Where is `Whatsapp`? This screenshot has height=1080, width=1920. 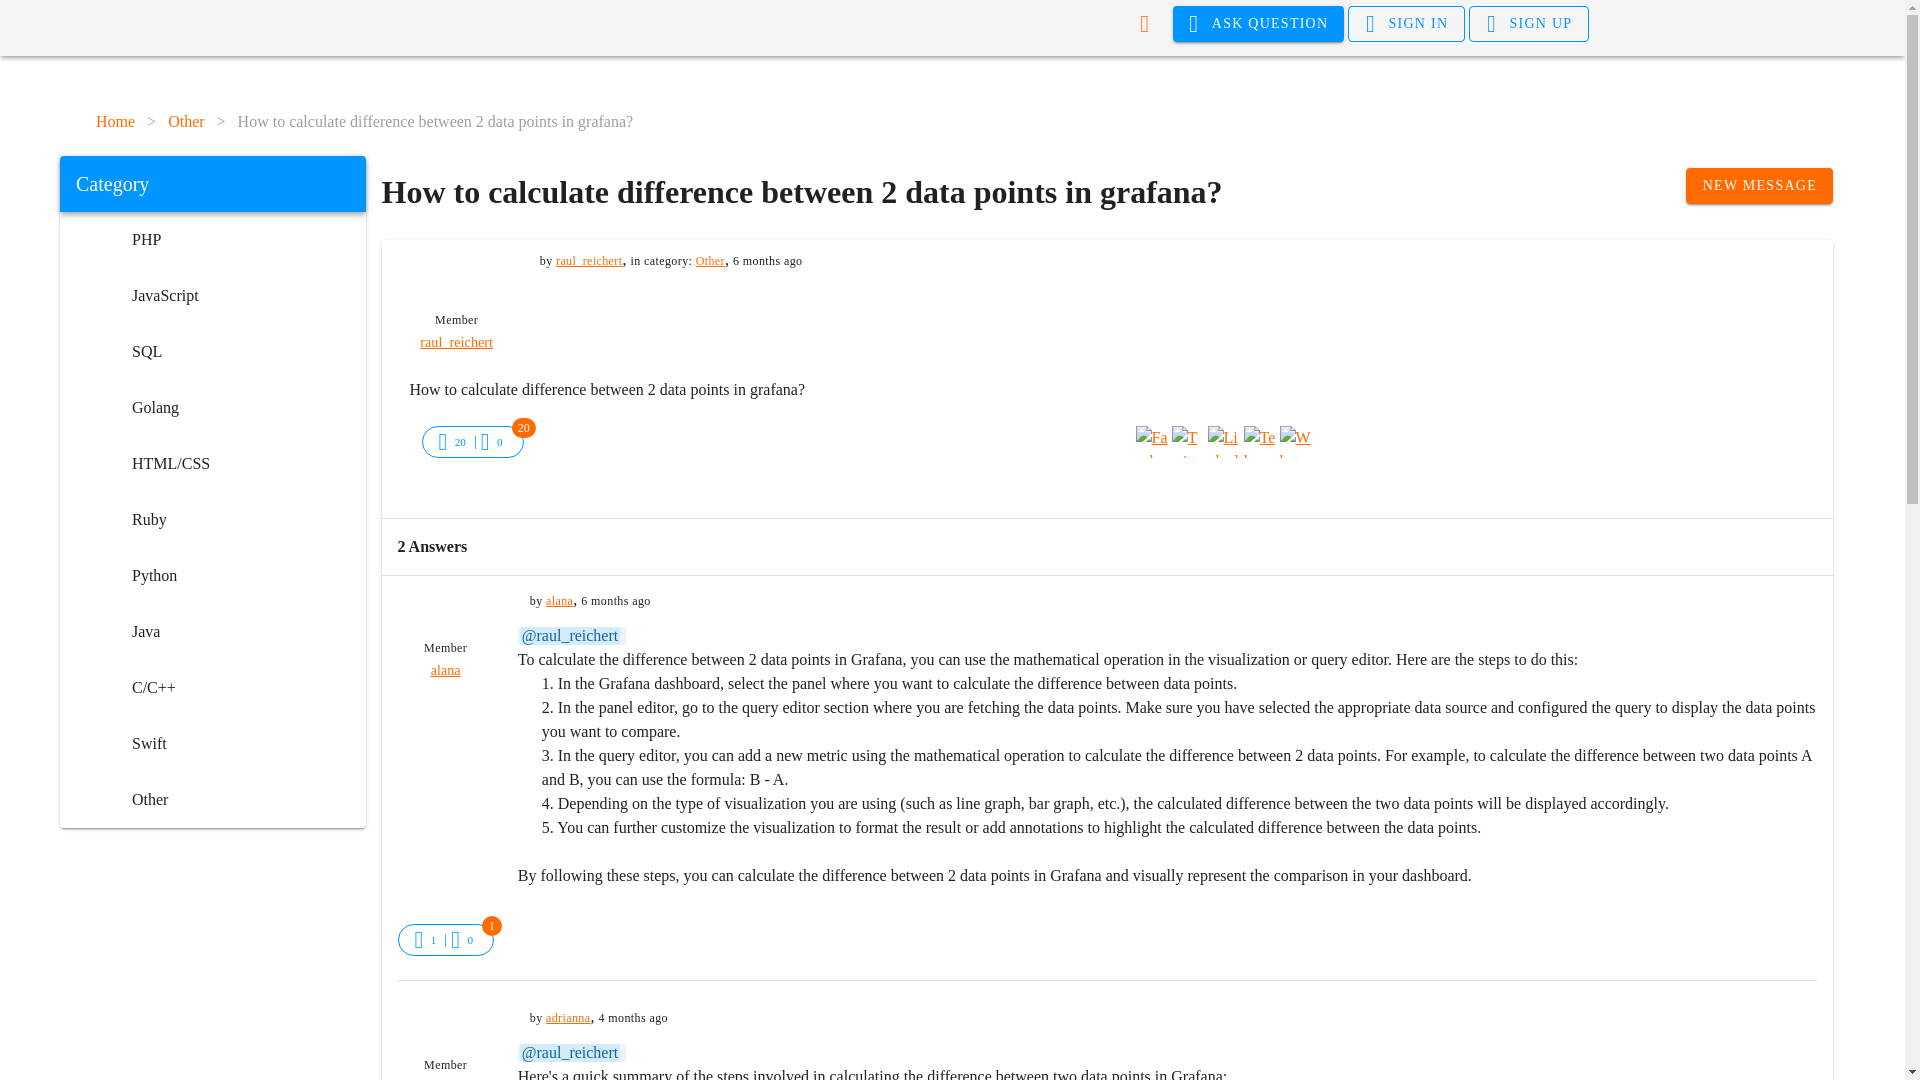
Whatsapp is located at coordinates (1296, 441).